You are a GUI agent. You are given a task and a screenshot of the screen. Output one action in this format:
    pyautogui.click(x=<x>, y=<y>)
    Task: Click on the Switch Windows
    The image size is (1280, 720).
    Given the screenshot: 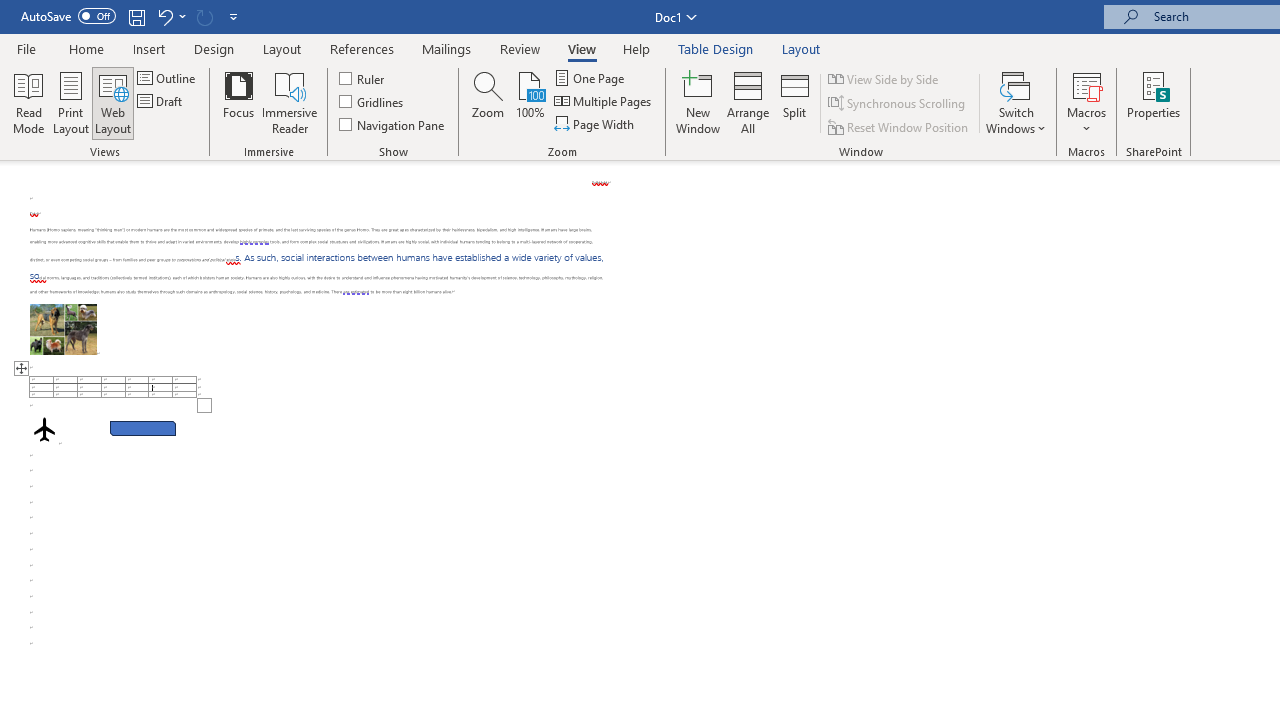 What is the action you would take?
    pyautogui.click(x=1016, y=102)
    